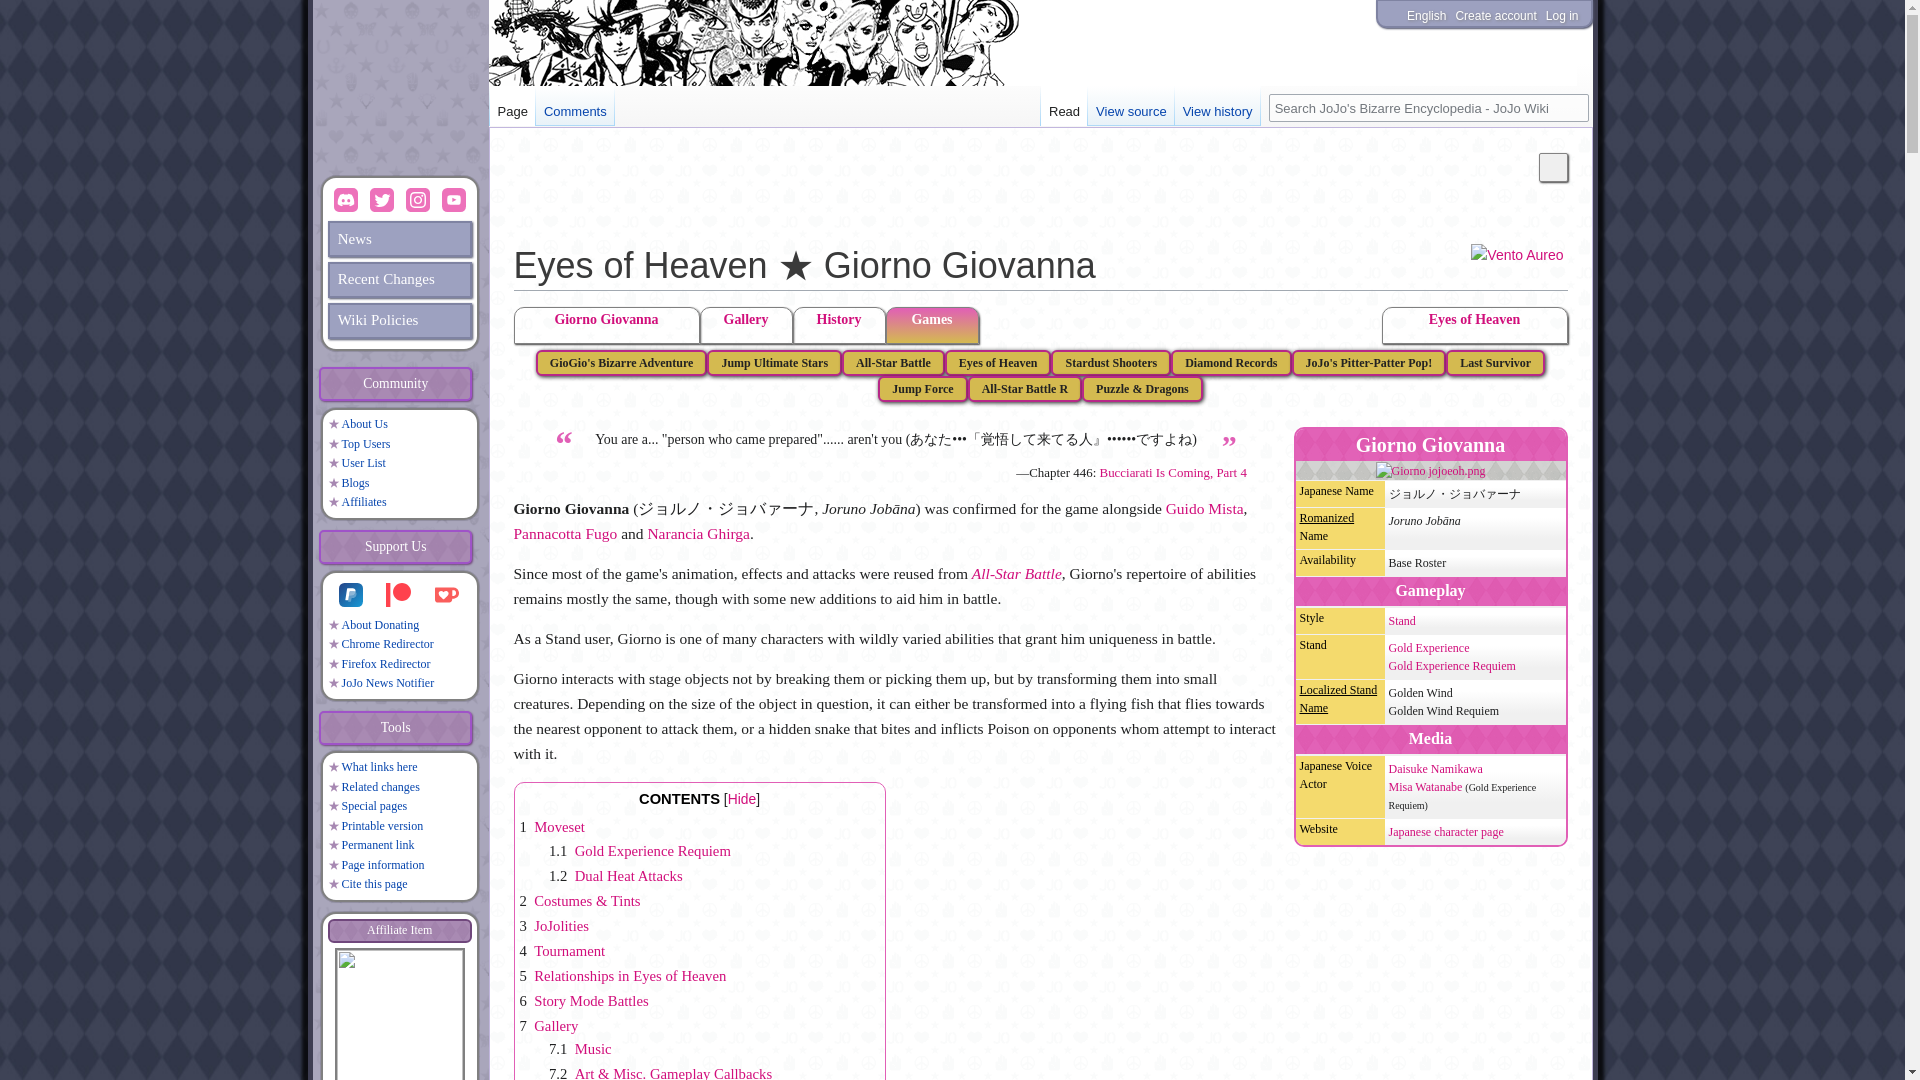  I want to click on 1.1 Gold Experience Requiem, so click(640, 850).